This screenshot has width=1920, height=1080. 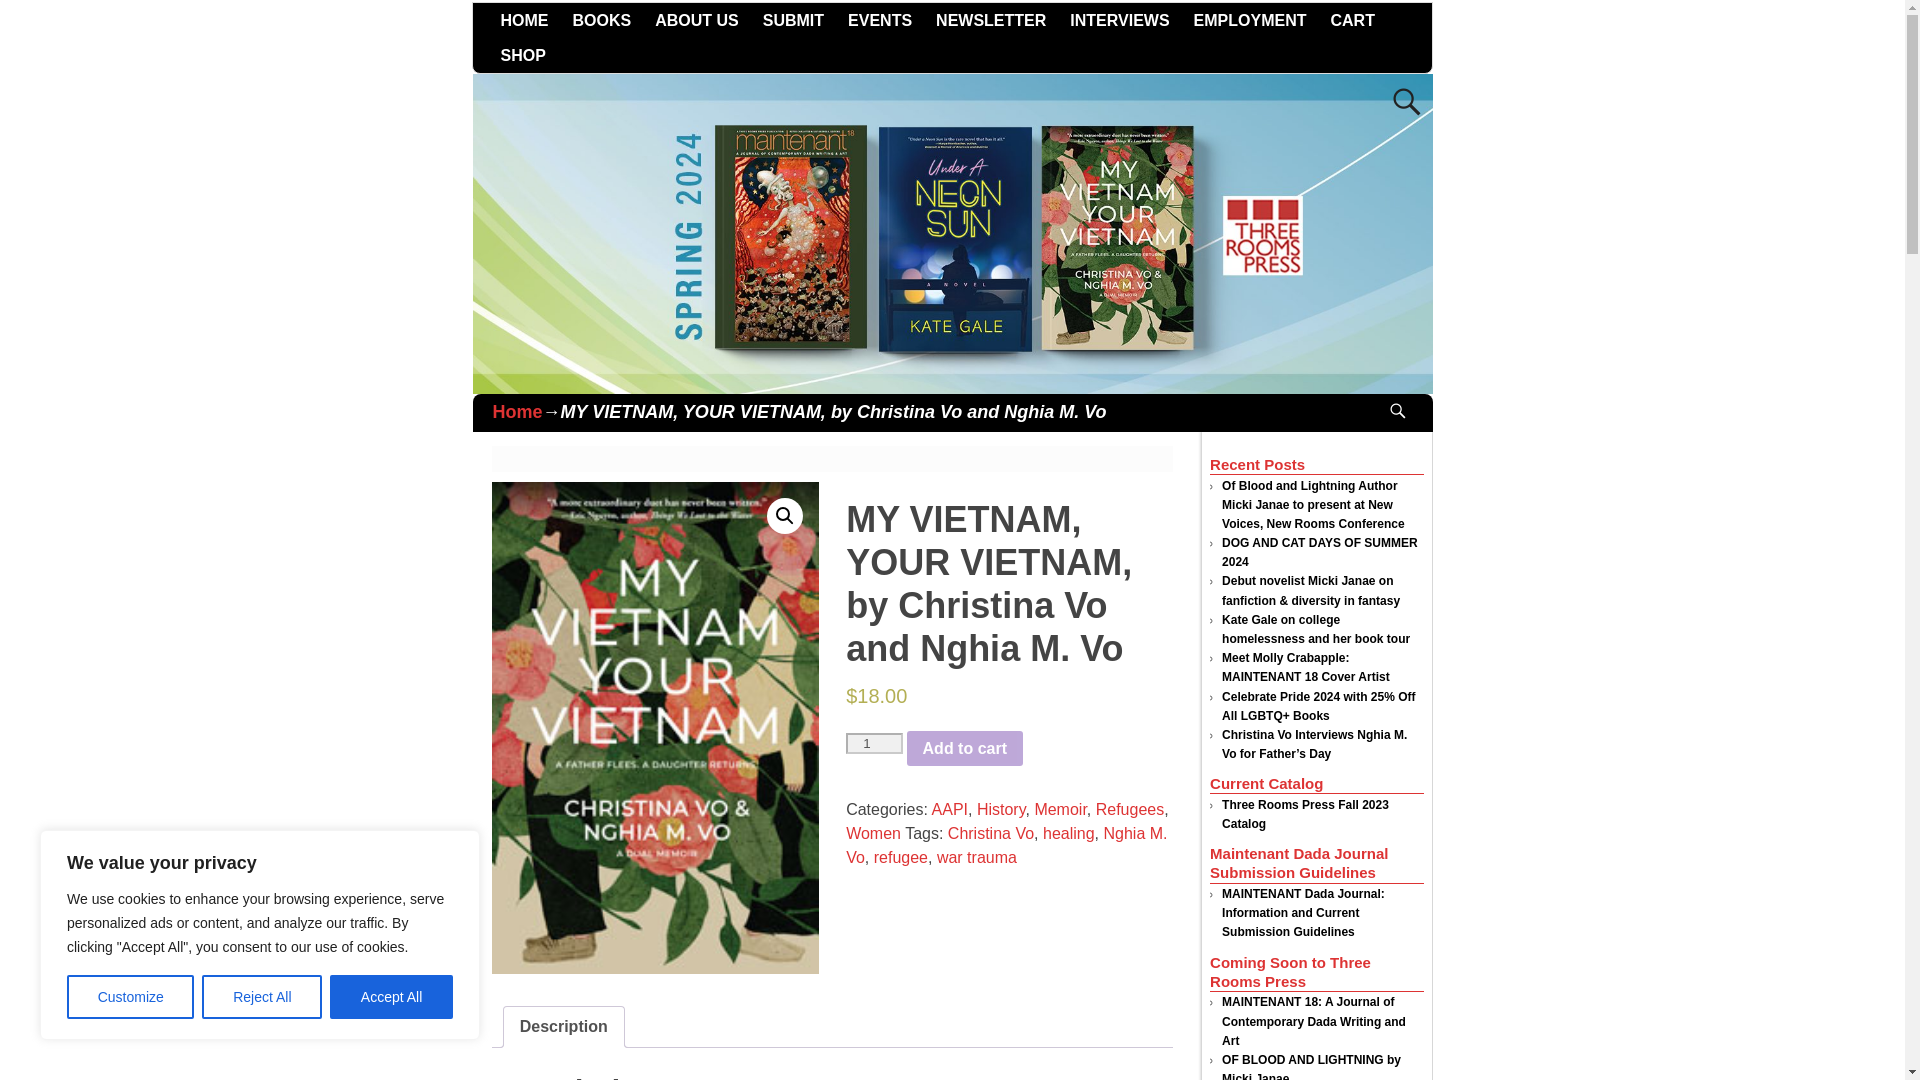 I want to click on Refugees, so click(x=1130, y=809).